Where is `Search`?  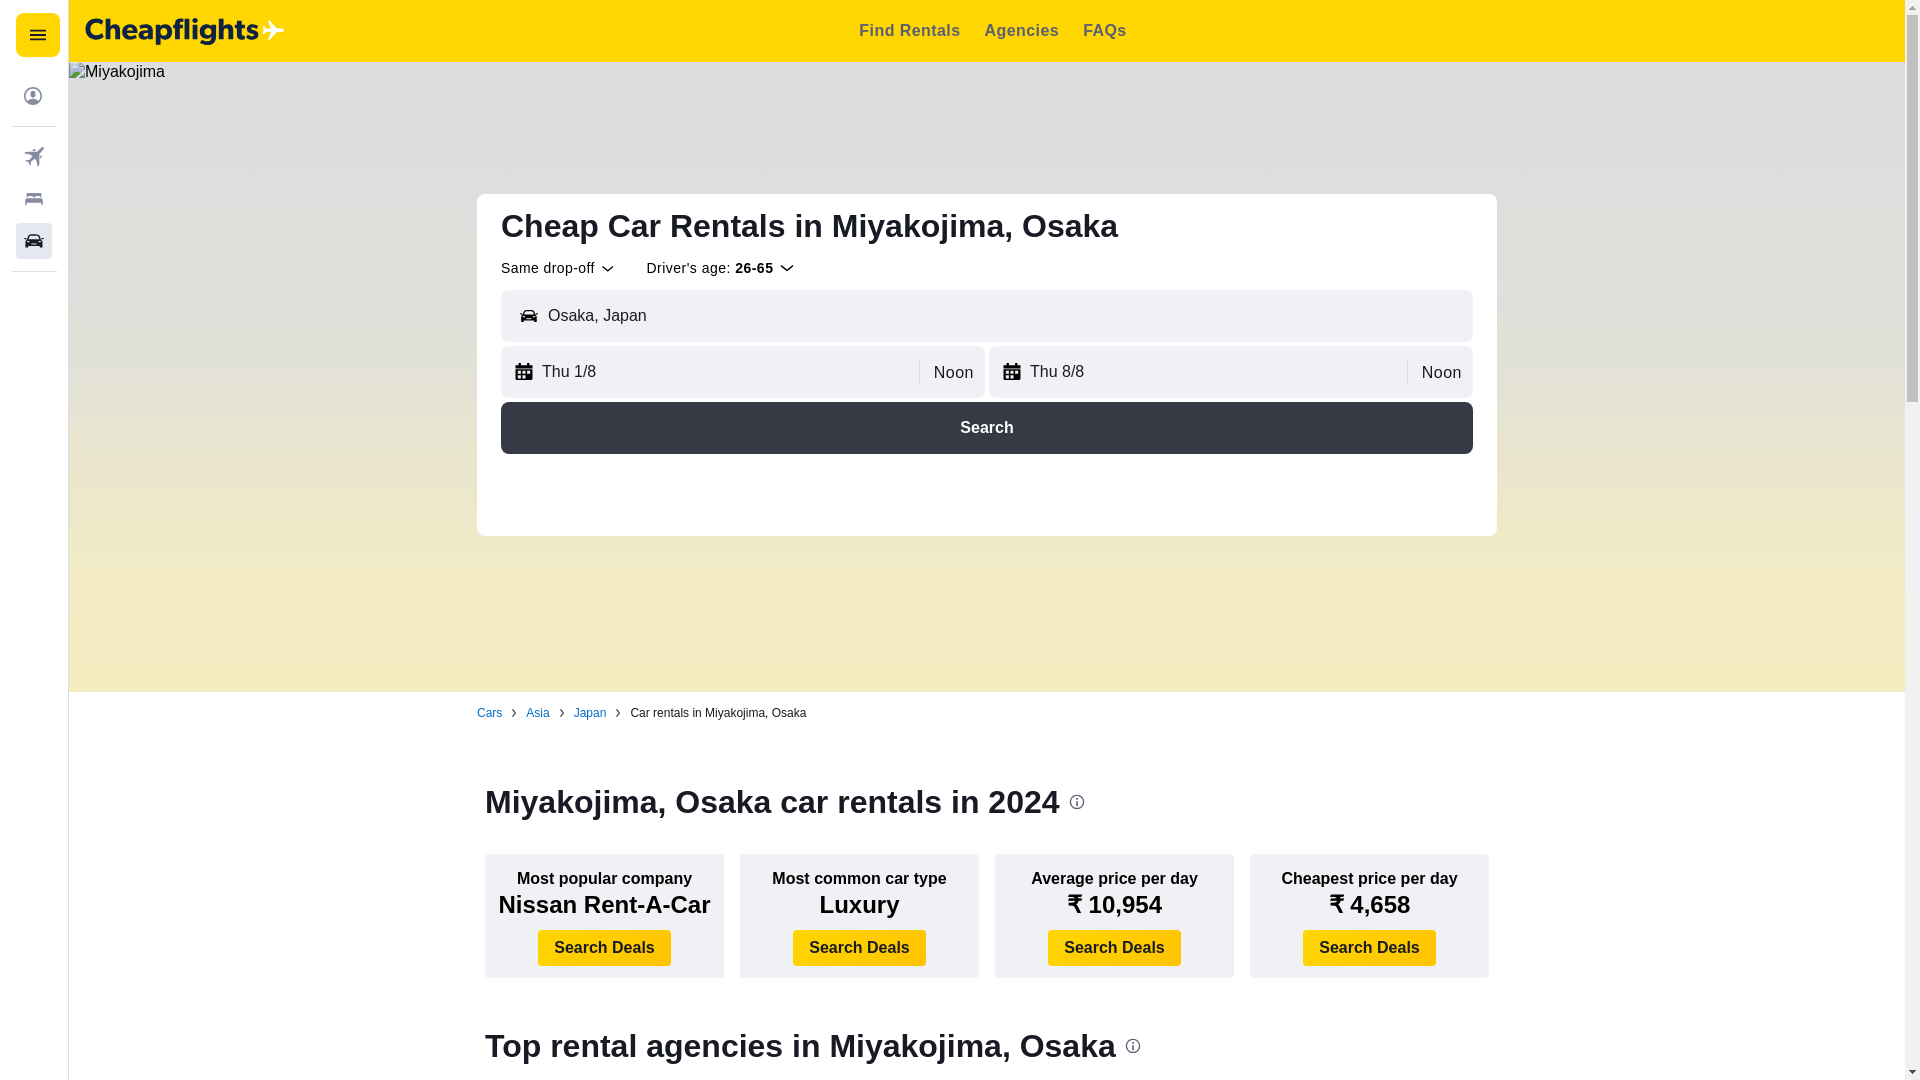 Search is located at coordinates (986, 427).